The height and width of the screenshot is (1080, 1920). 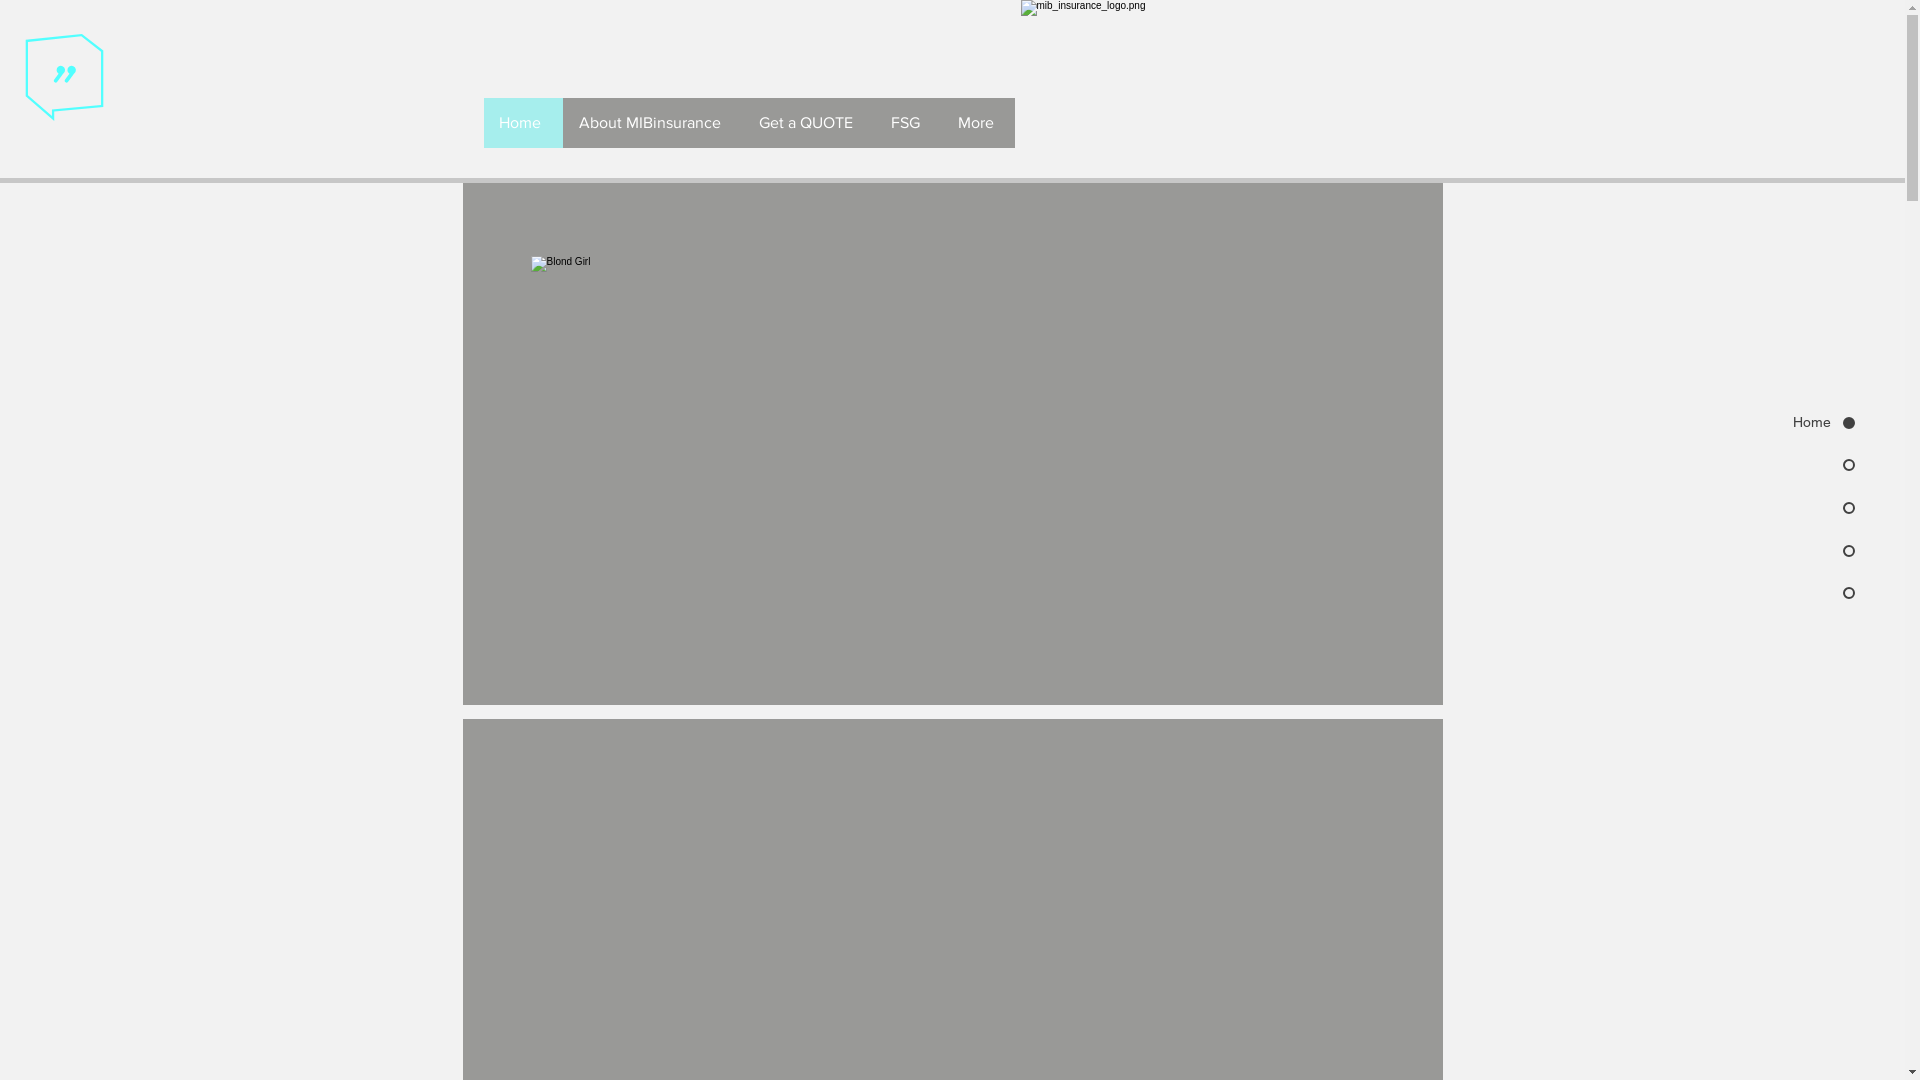 What do you see at coordinates (524, 123) in the screenshot?
I see `Home` at bounding box center [524, 123].